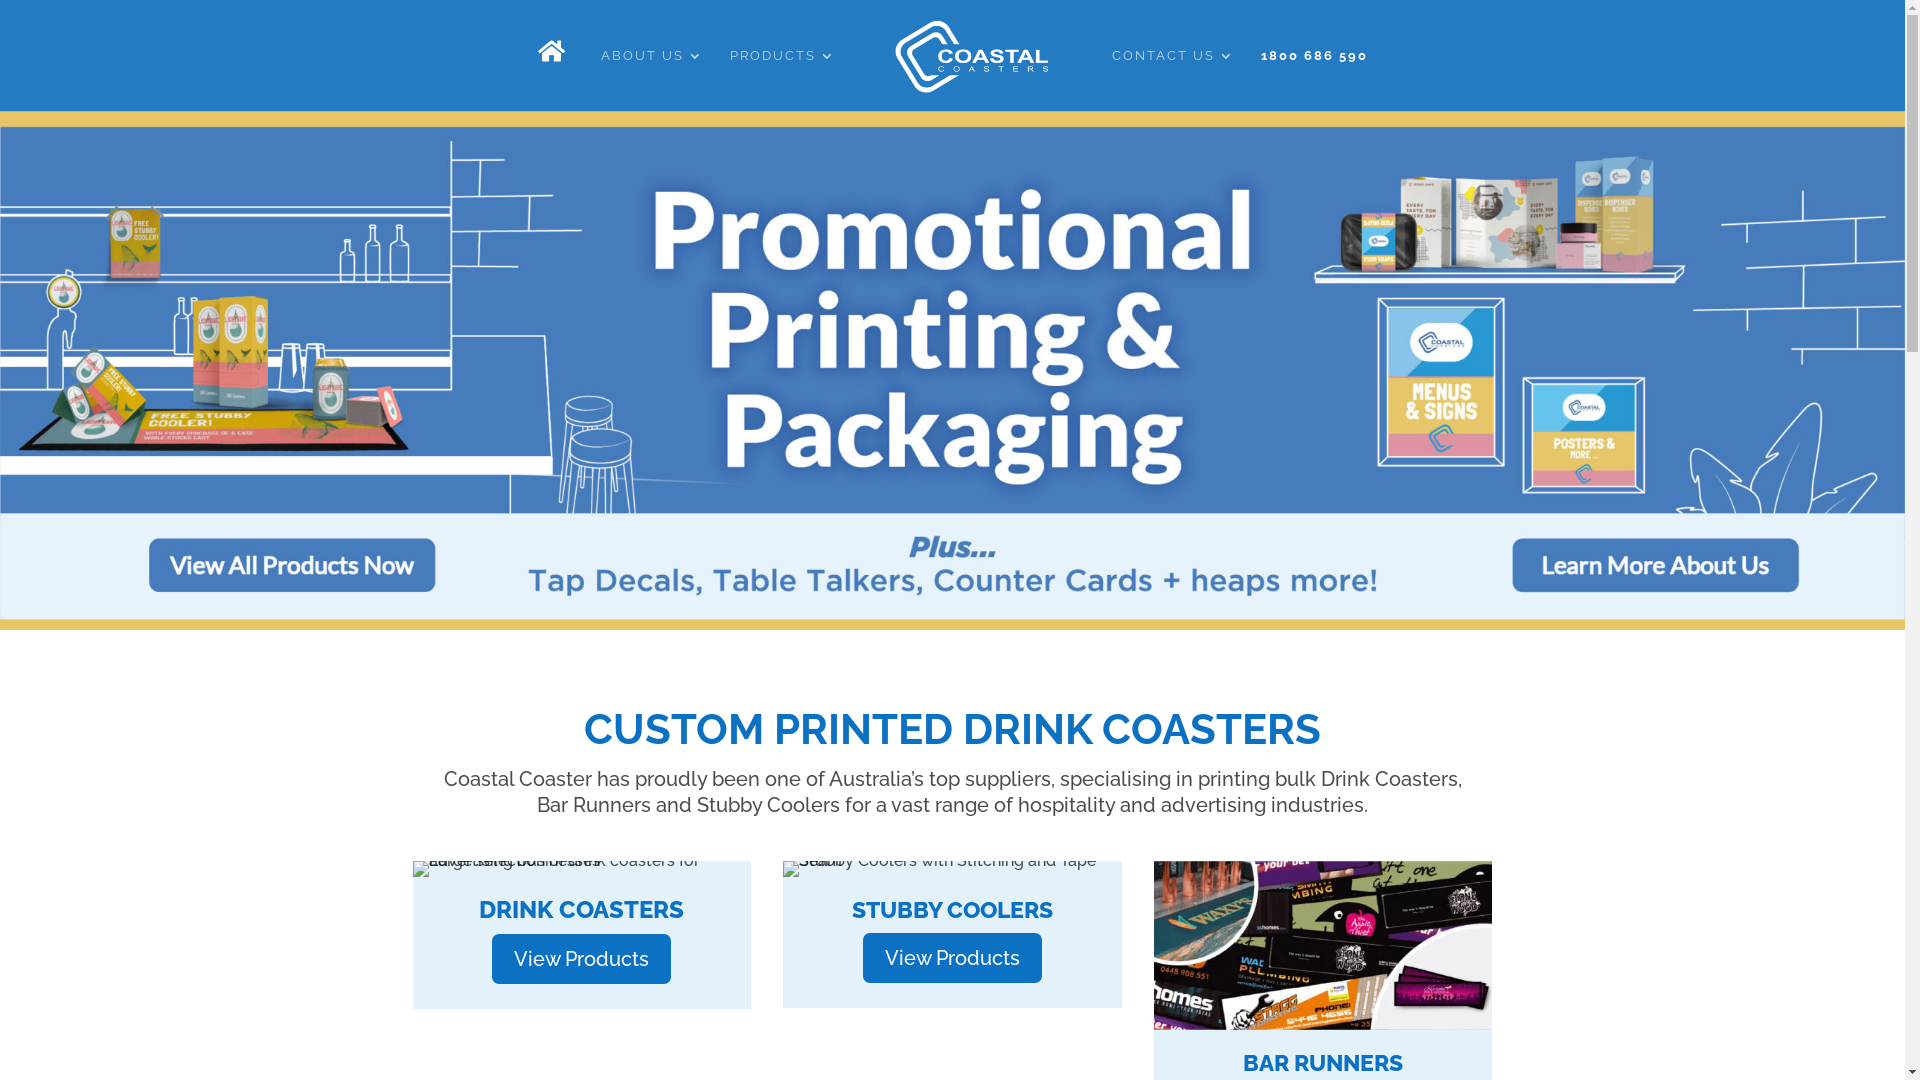 The width and height of the screenshot is (1920, 1080). Describe the element at coordinates (1174, 78) in the screenshot. I see `CONTACT US` at that location.